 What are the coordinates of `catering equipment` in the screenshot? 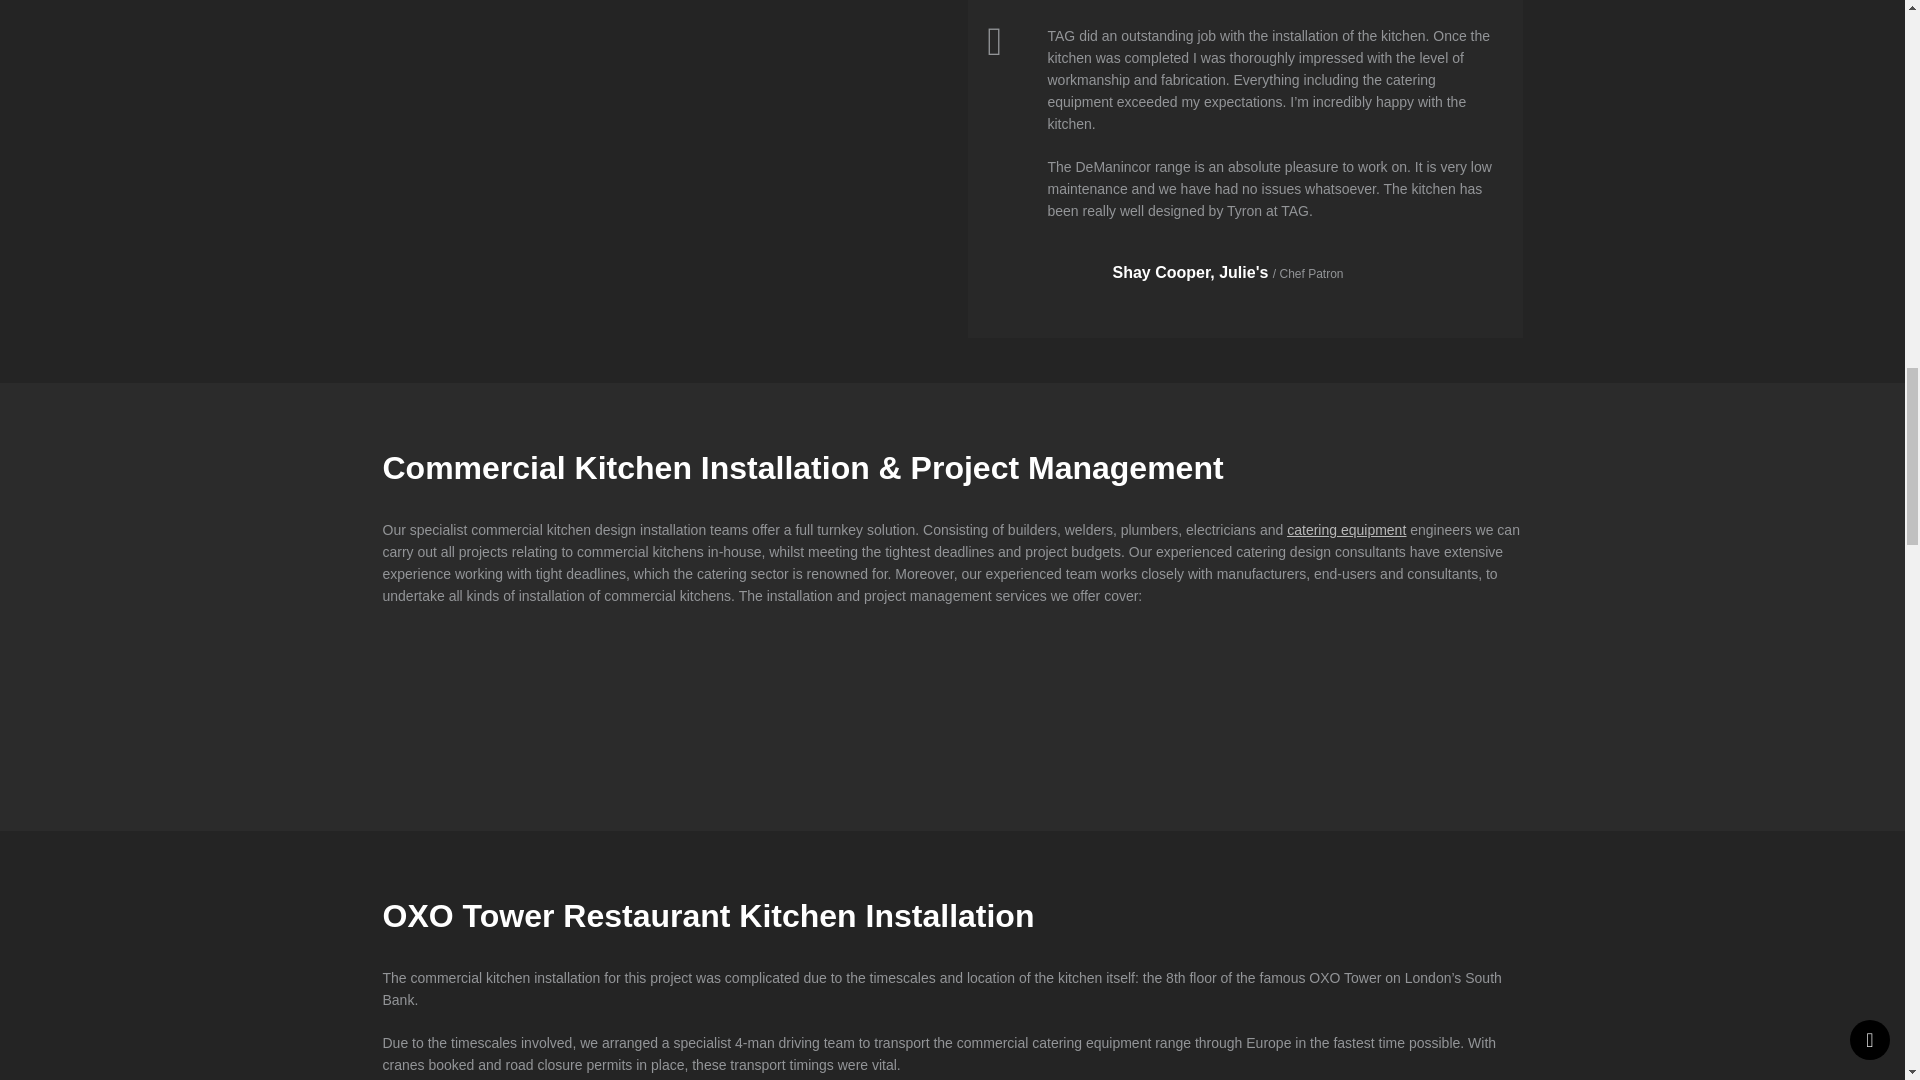 It's located at (1346, 529).